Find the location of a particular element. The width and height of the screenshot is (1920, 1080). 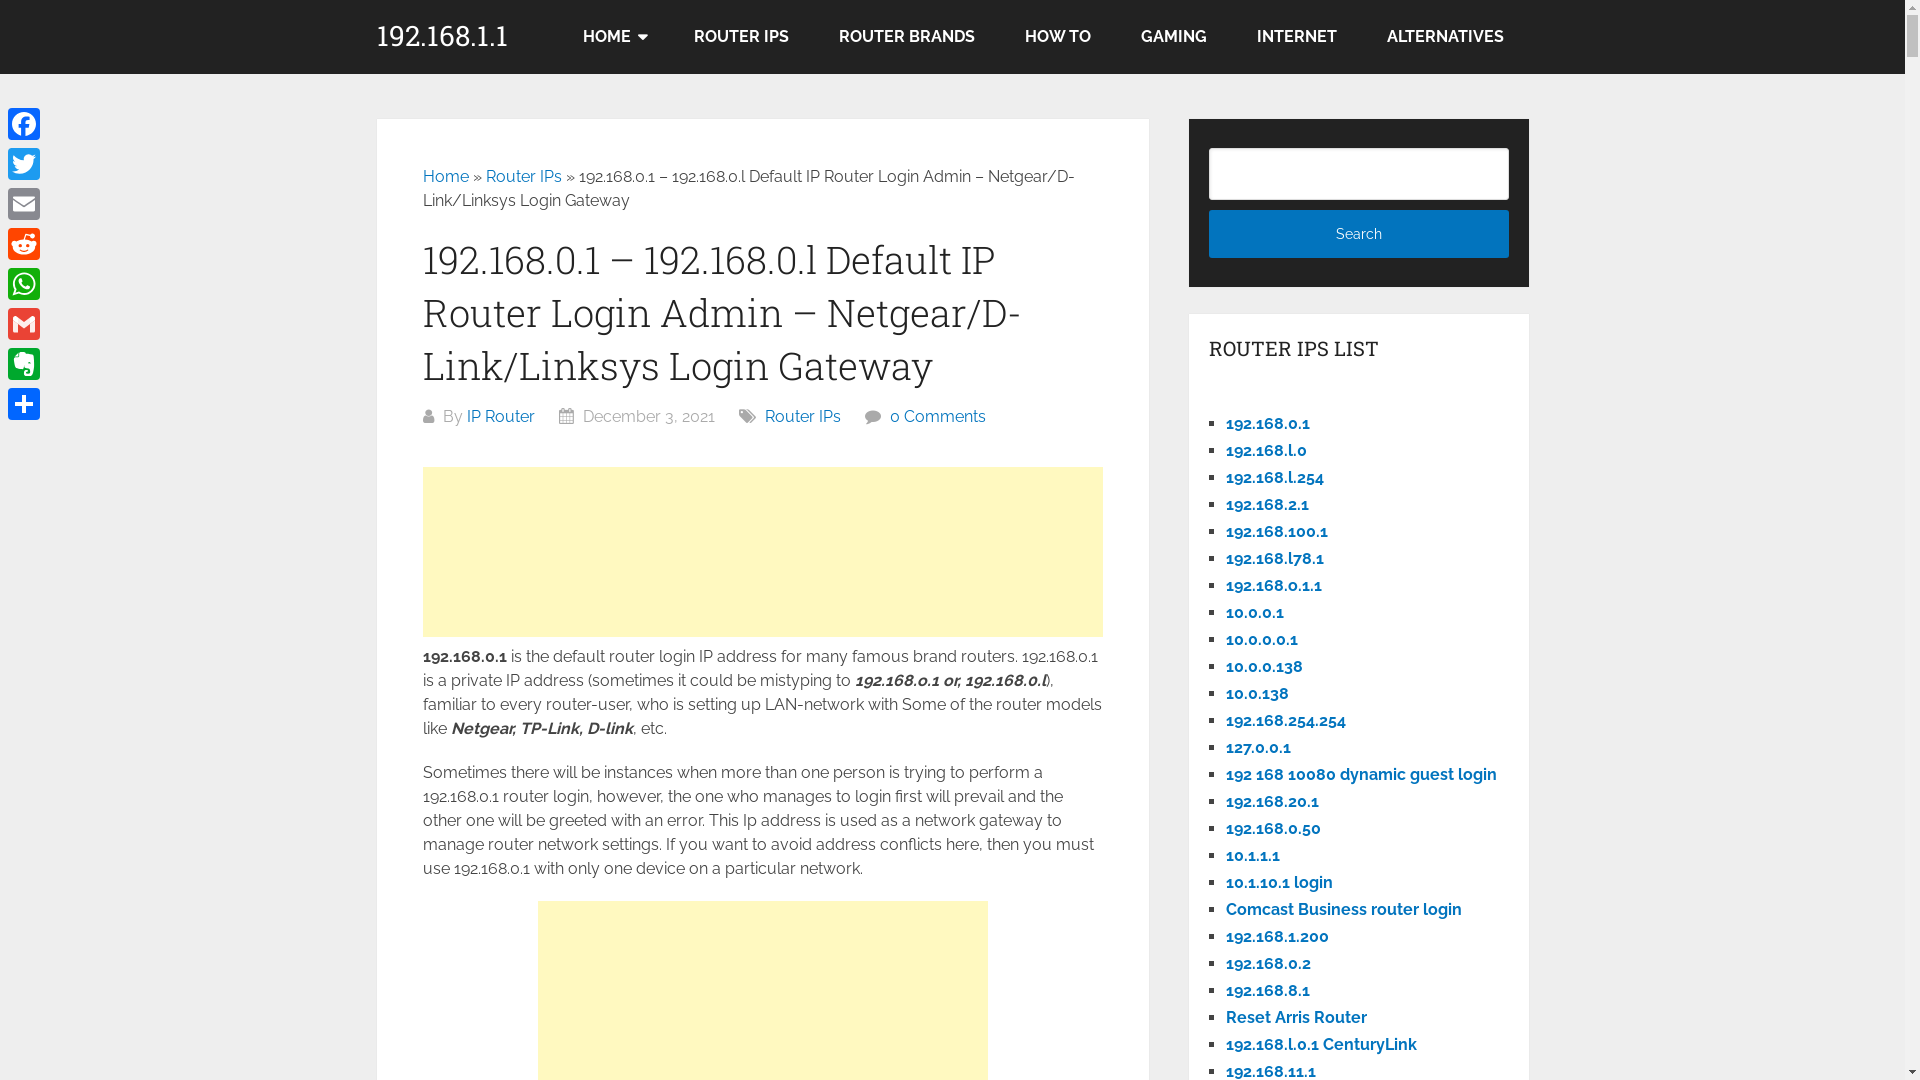

ROUTER BRANDS is located at coordinates (907, 37).